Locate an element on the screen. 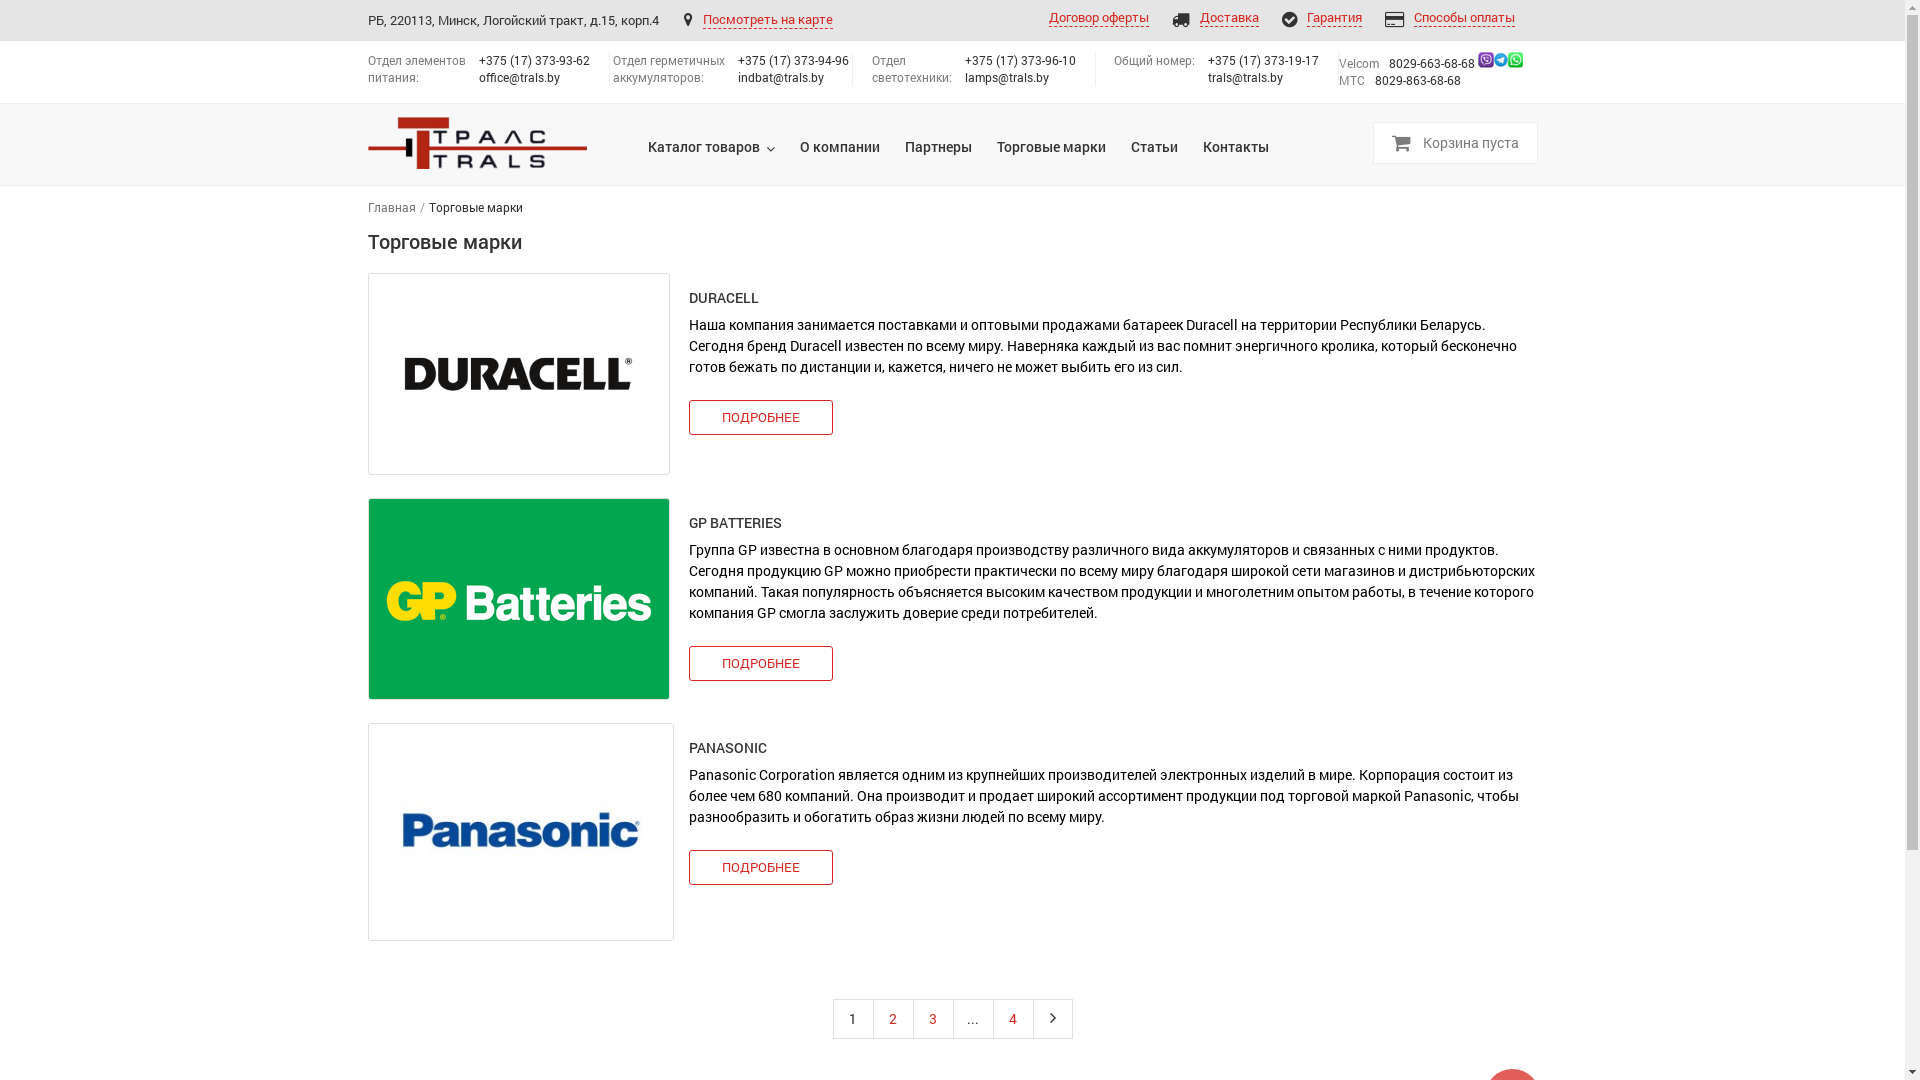 This screenshot has width=1920, height=1080. GP BATTERIES is located at coordinates (521, 599).